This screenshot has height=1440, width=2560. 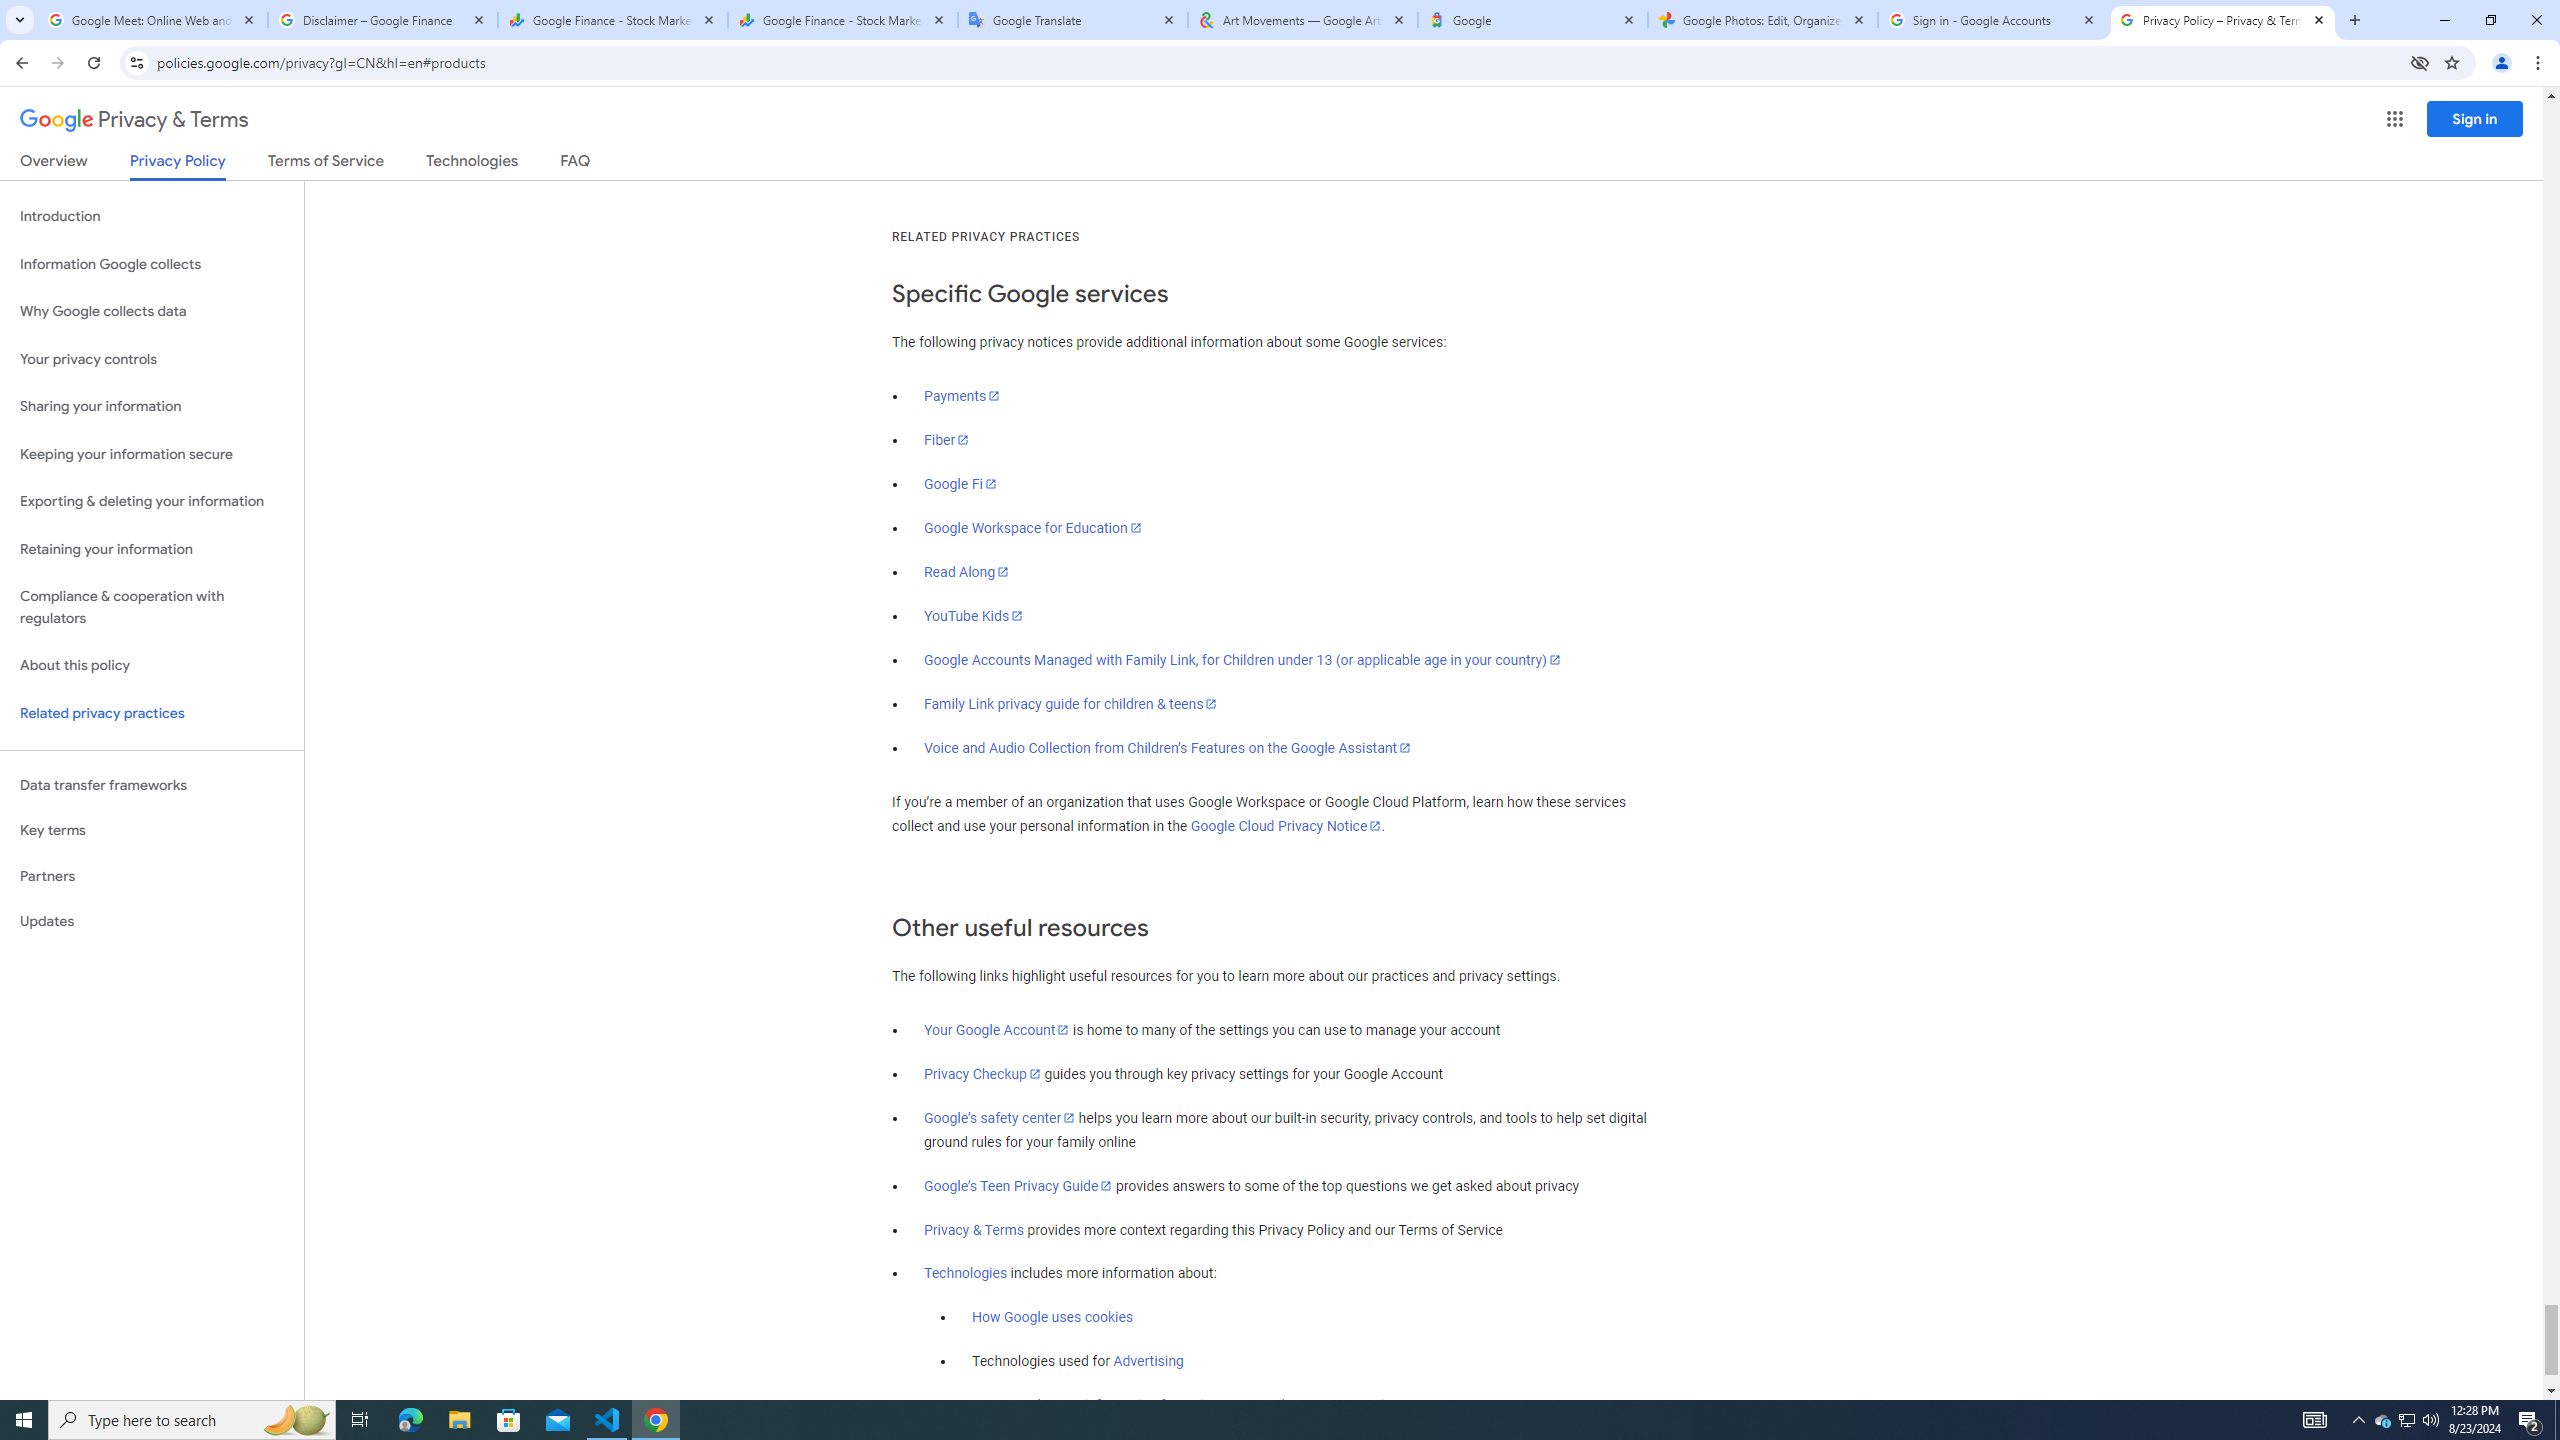 I want to click on Related privacy practices, so click(x=152, y=713).